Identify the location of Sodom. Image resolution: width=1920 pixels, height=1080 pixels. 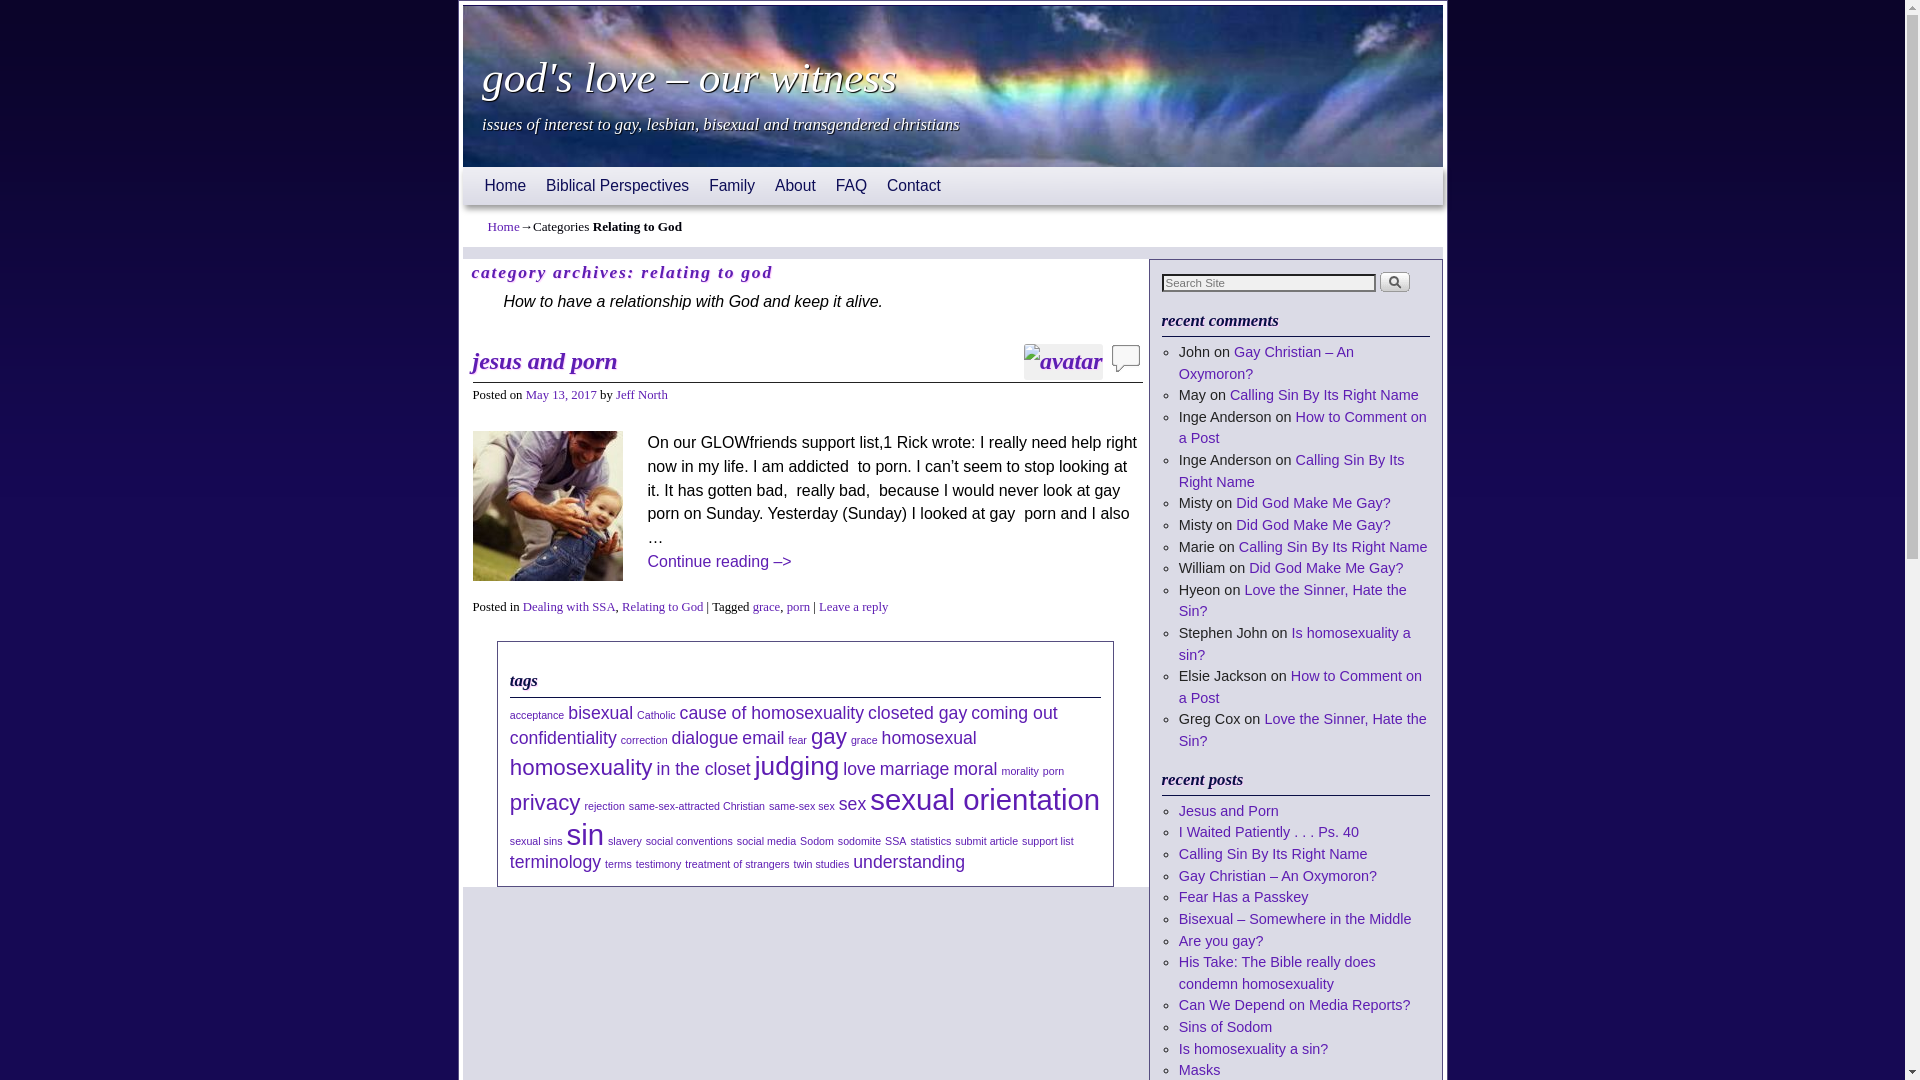
(817, 841).